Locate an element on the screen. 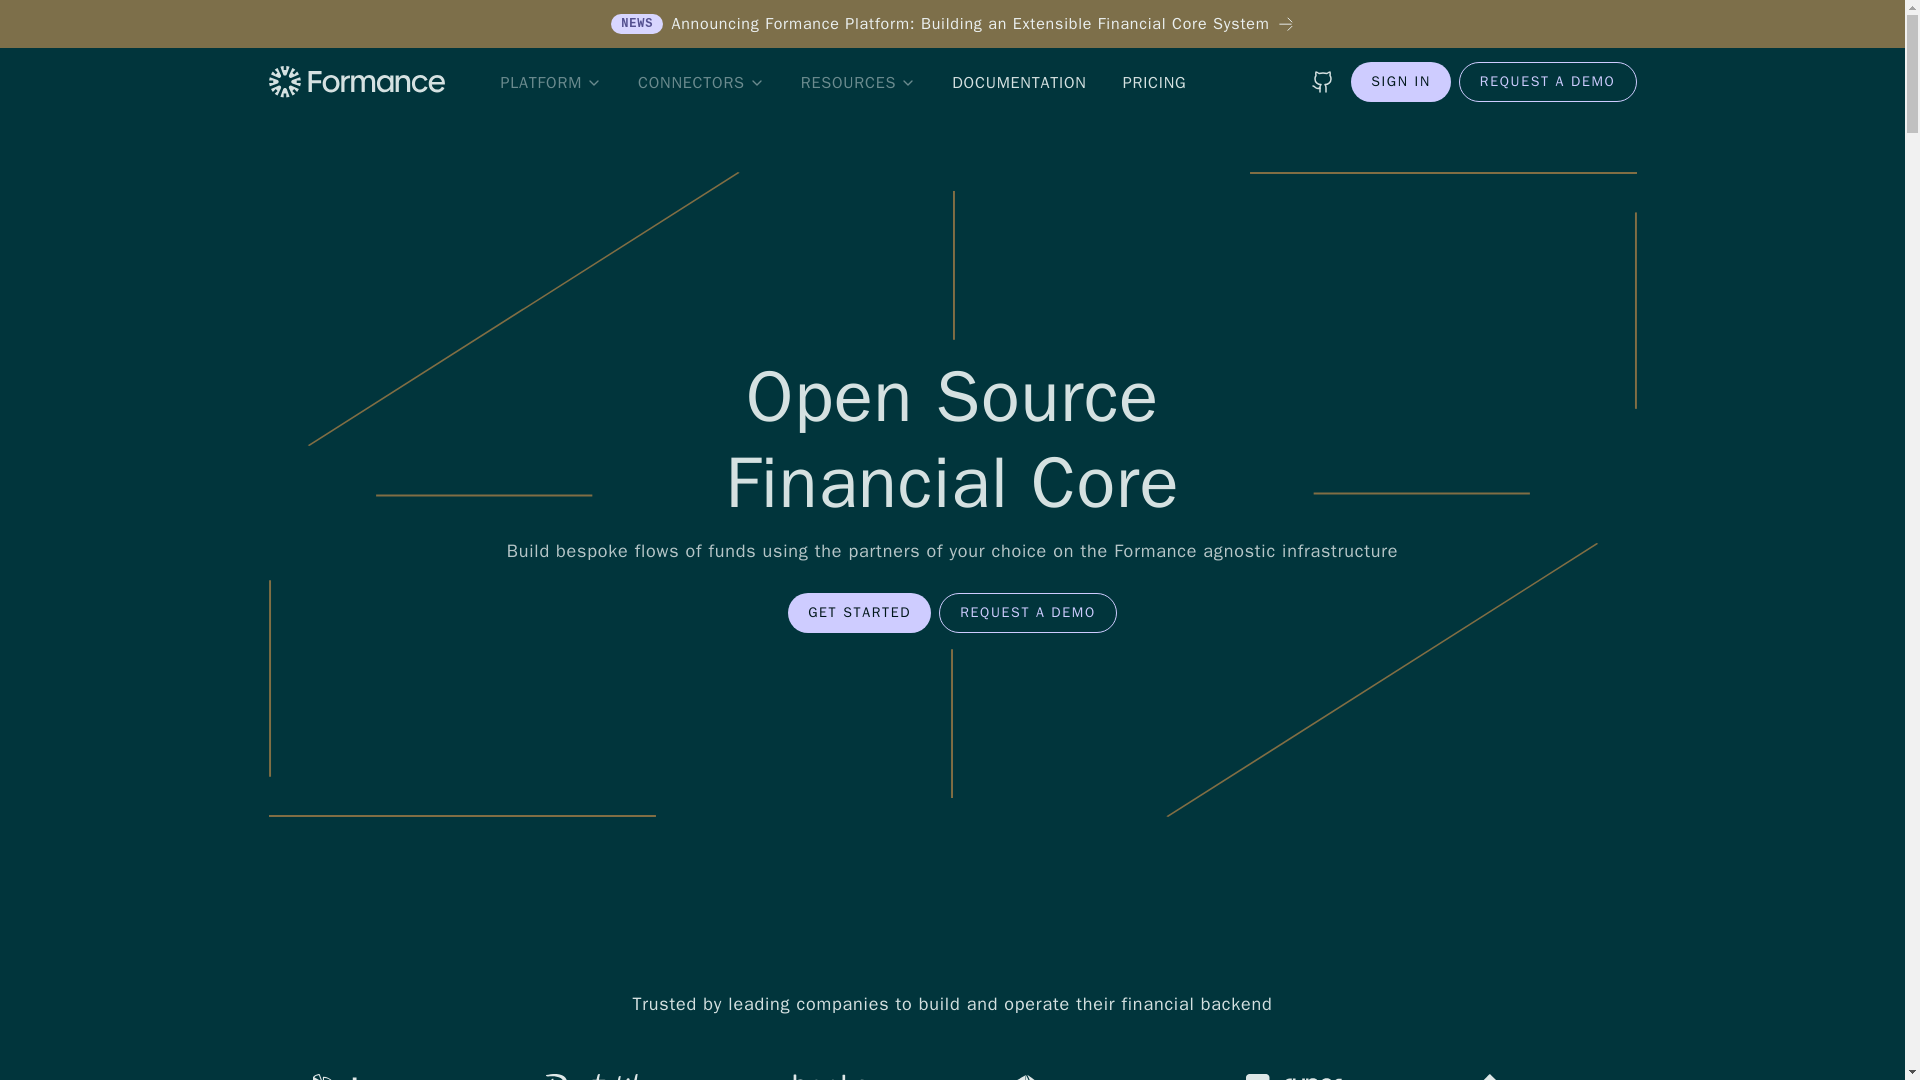 The height and width of the screenshot is (1080, 1920). PLATFORM is located at coordinates (550, 83).